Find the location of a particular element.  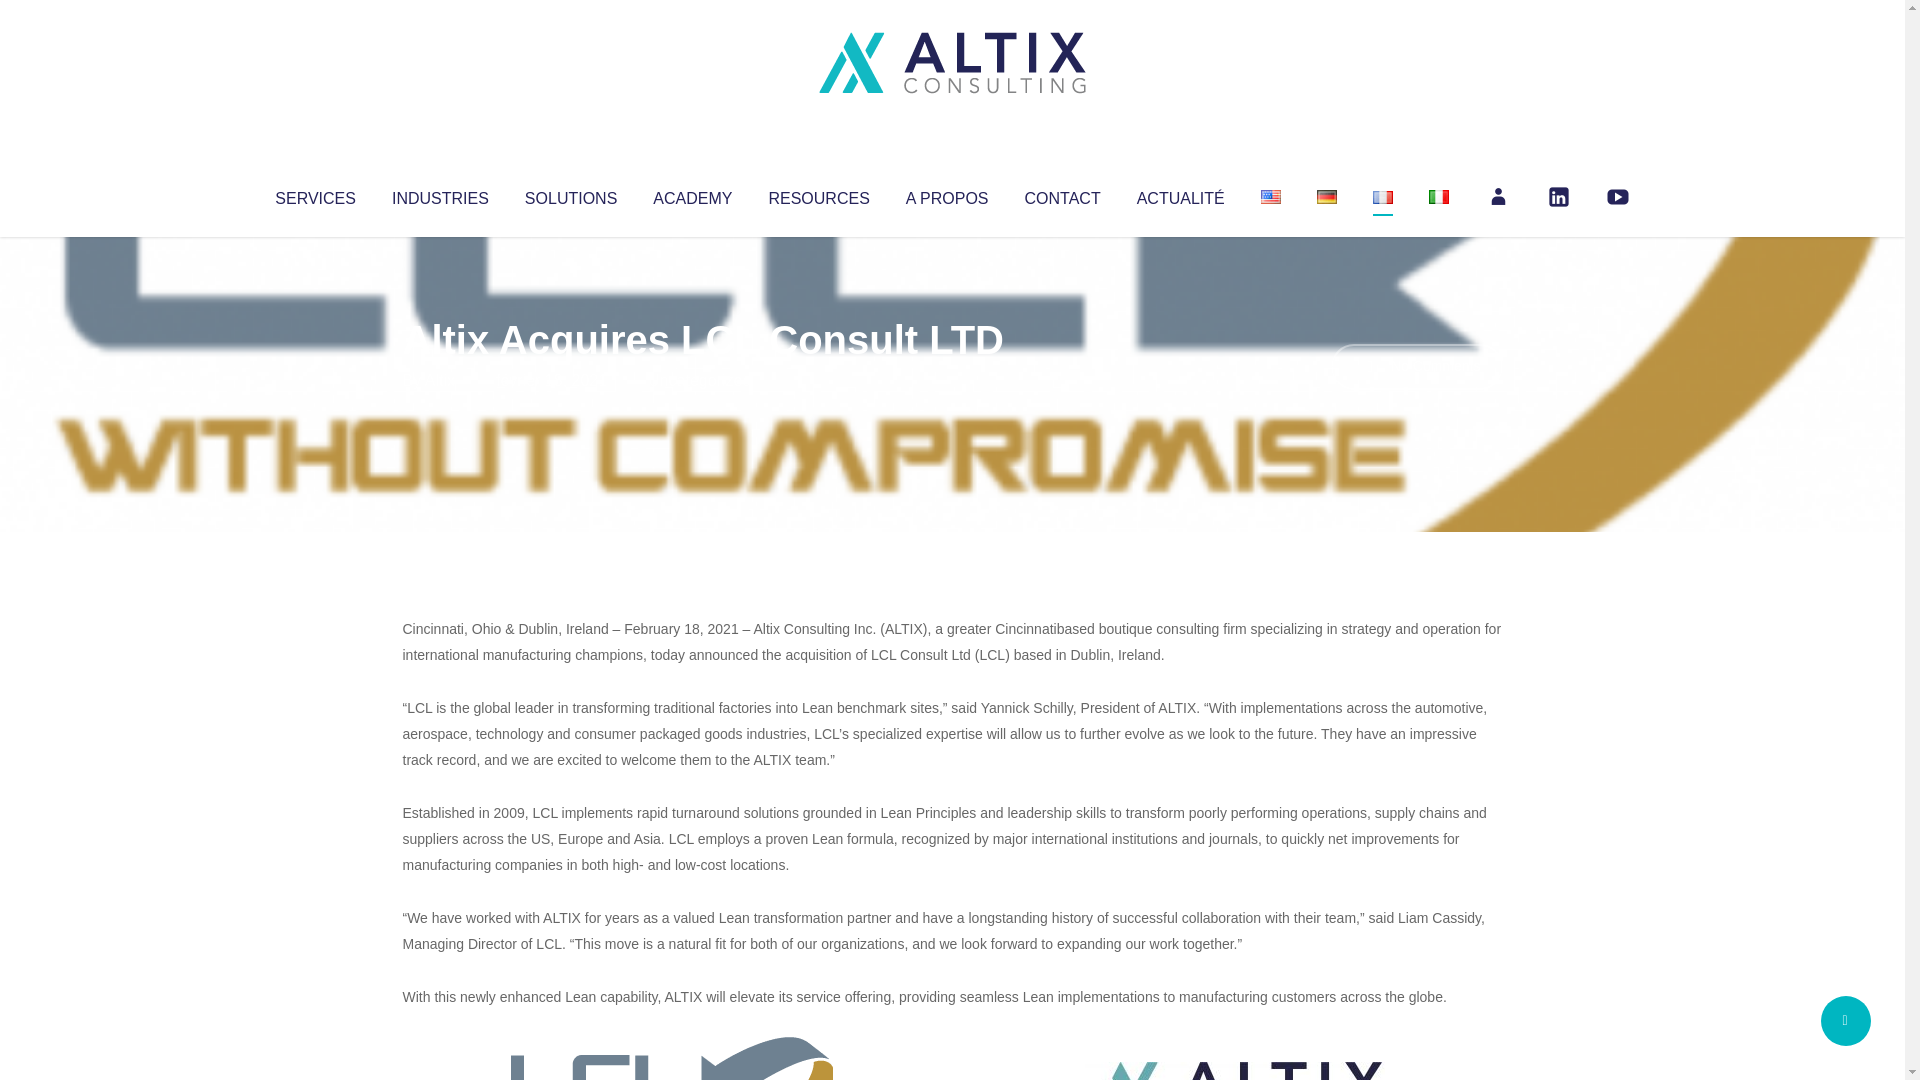

Altix is located at coordinates (440, 380).